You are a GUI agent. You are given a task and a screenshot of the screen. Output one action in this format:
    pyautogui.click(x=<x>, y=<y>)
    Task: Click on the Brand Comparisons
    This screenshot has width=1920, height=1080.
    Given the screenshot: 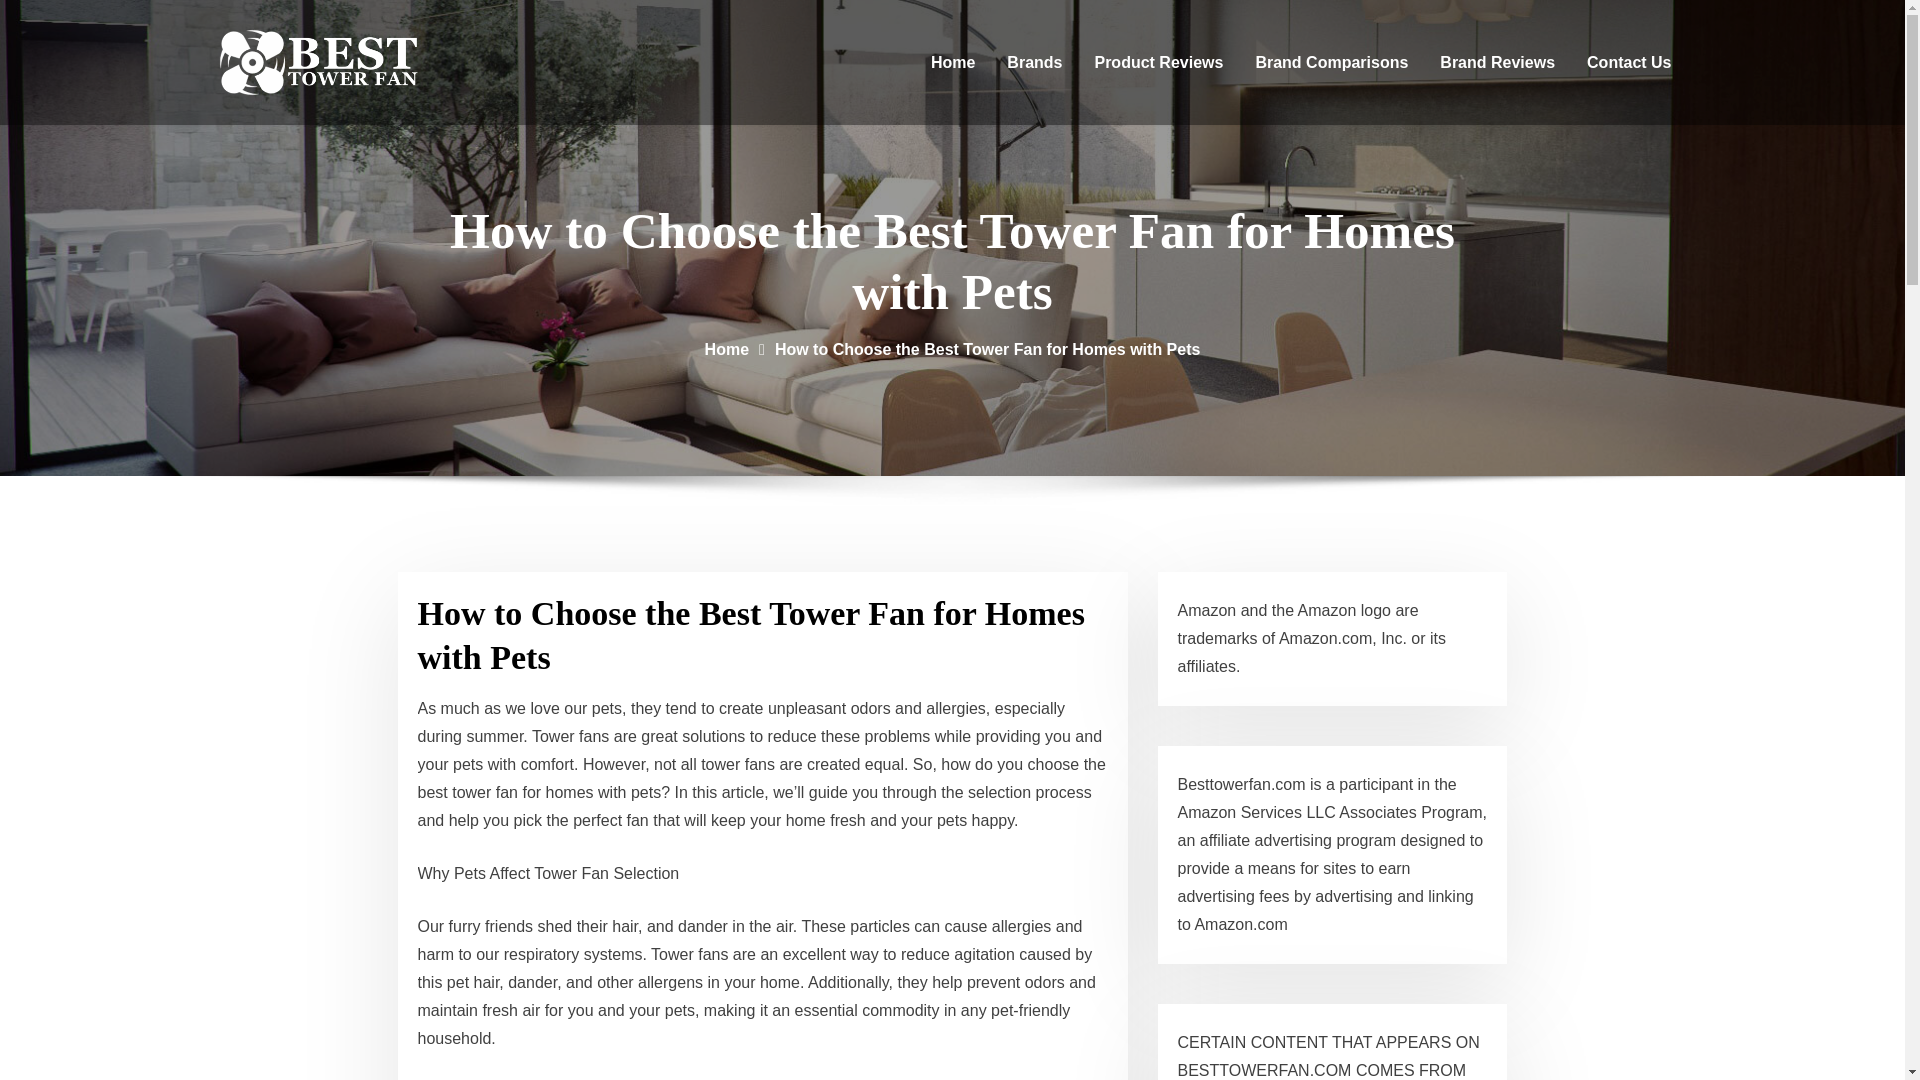 What is the action you would take?
    pyautogui.click(x=1331, y=62)
    